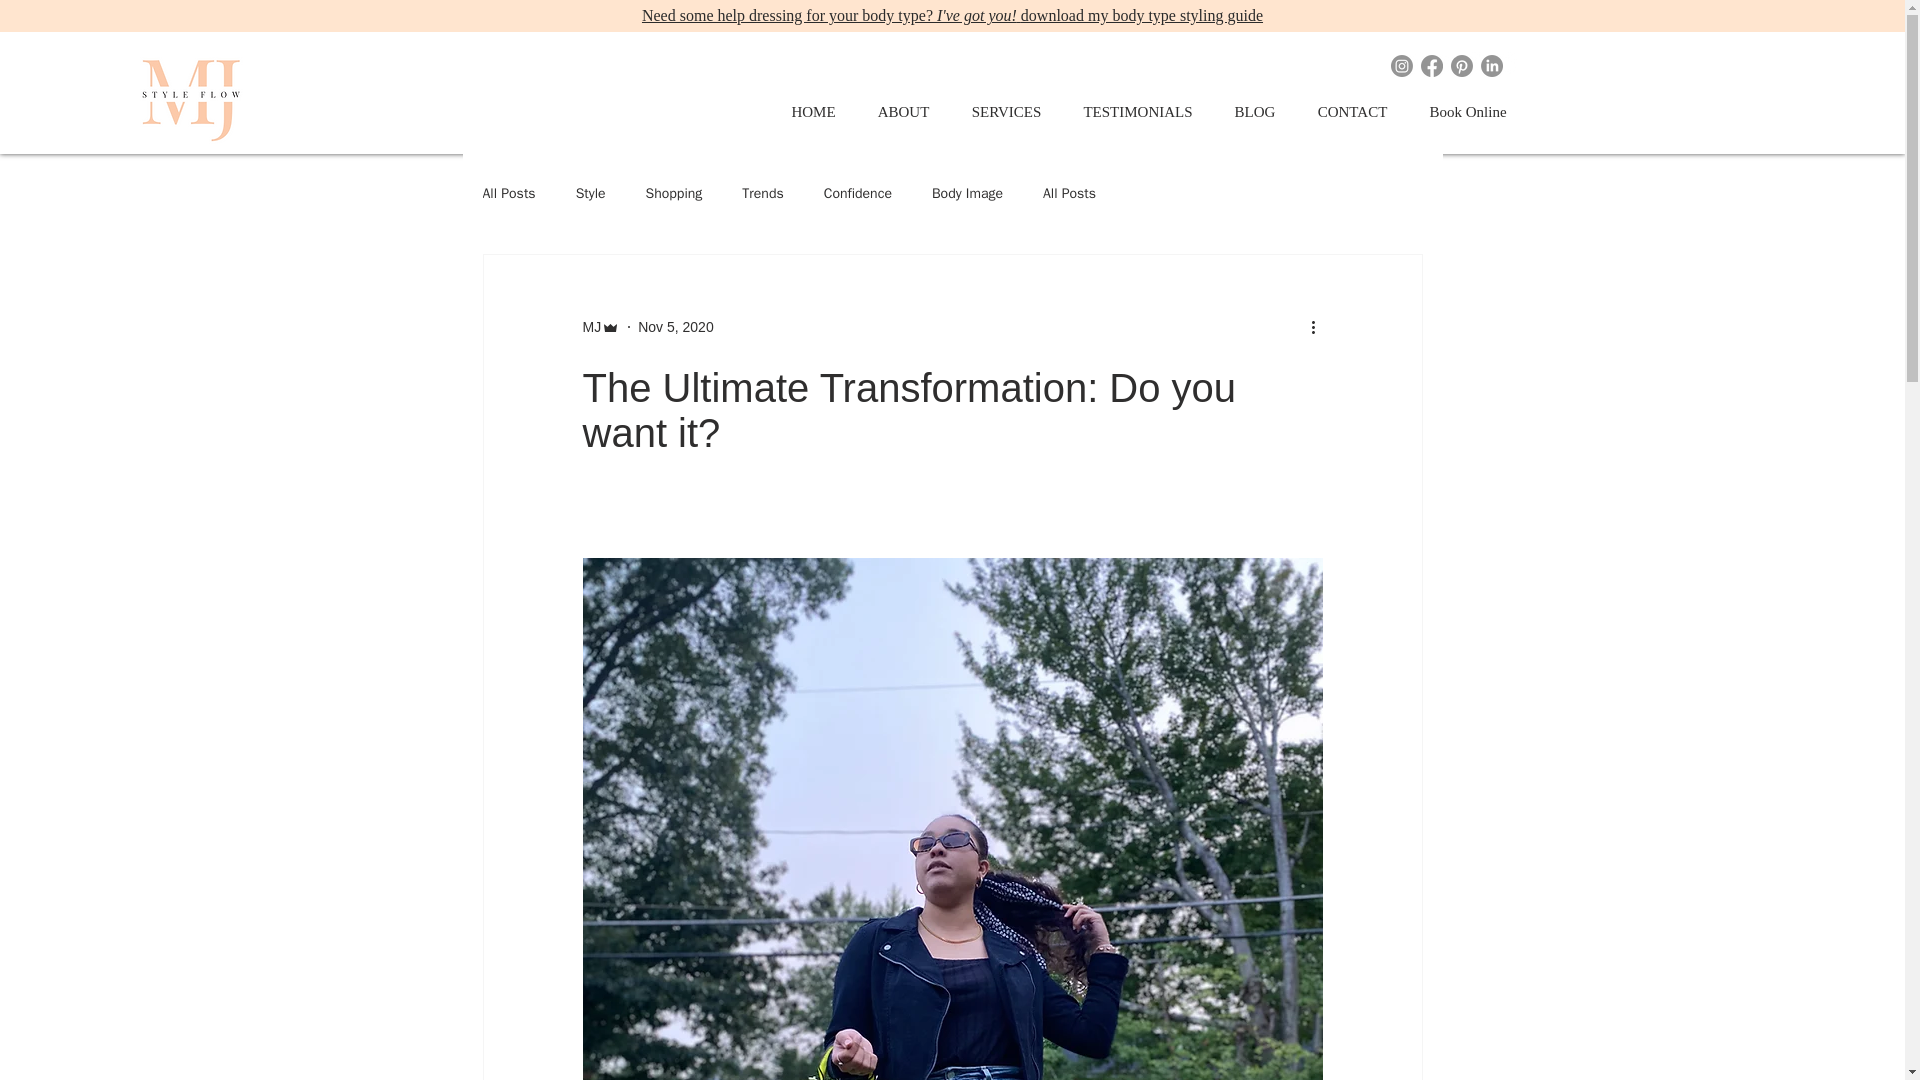 The height and width of the screenshot is (1080, 1920). I want to click on CONTACT, so click(1352, 112).